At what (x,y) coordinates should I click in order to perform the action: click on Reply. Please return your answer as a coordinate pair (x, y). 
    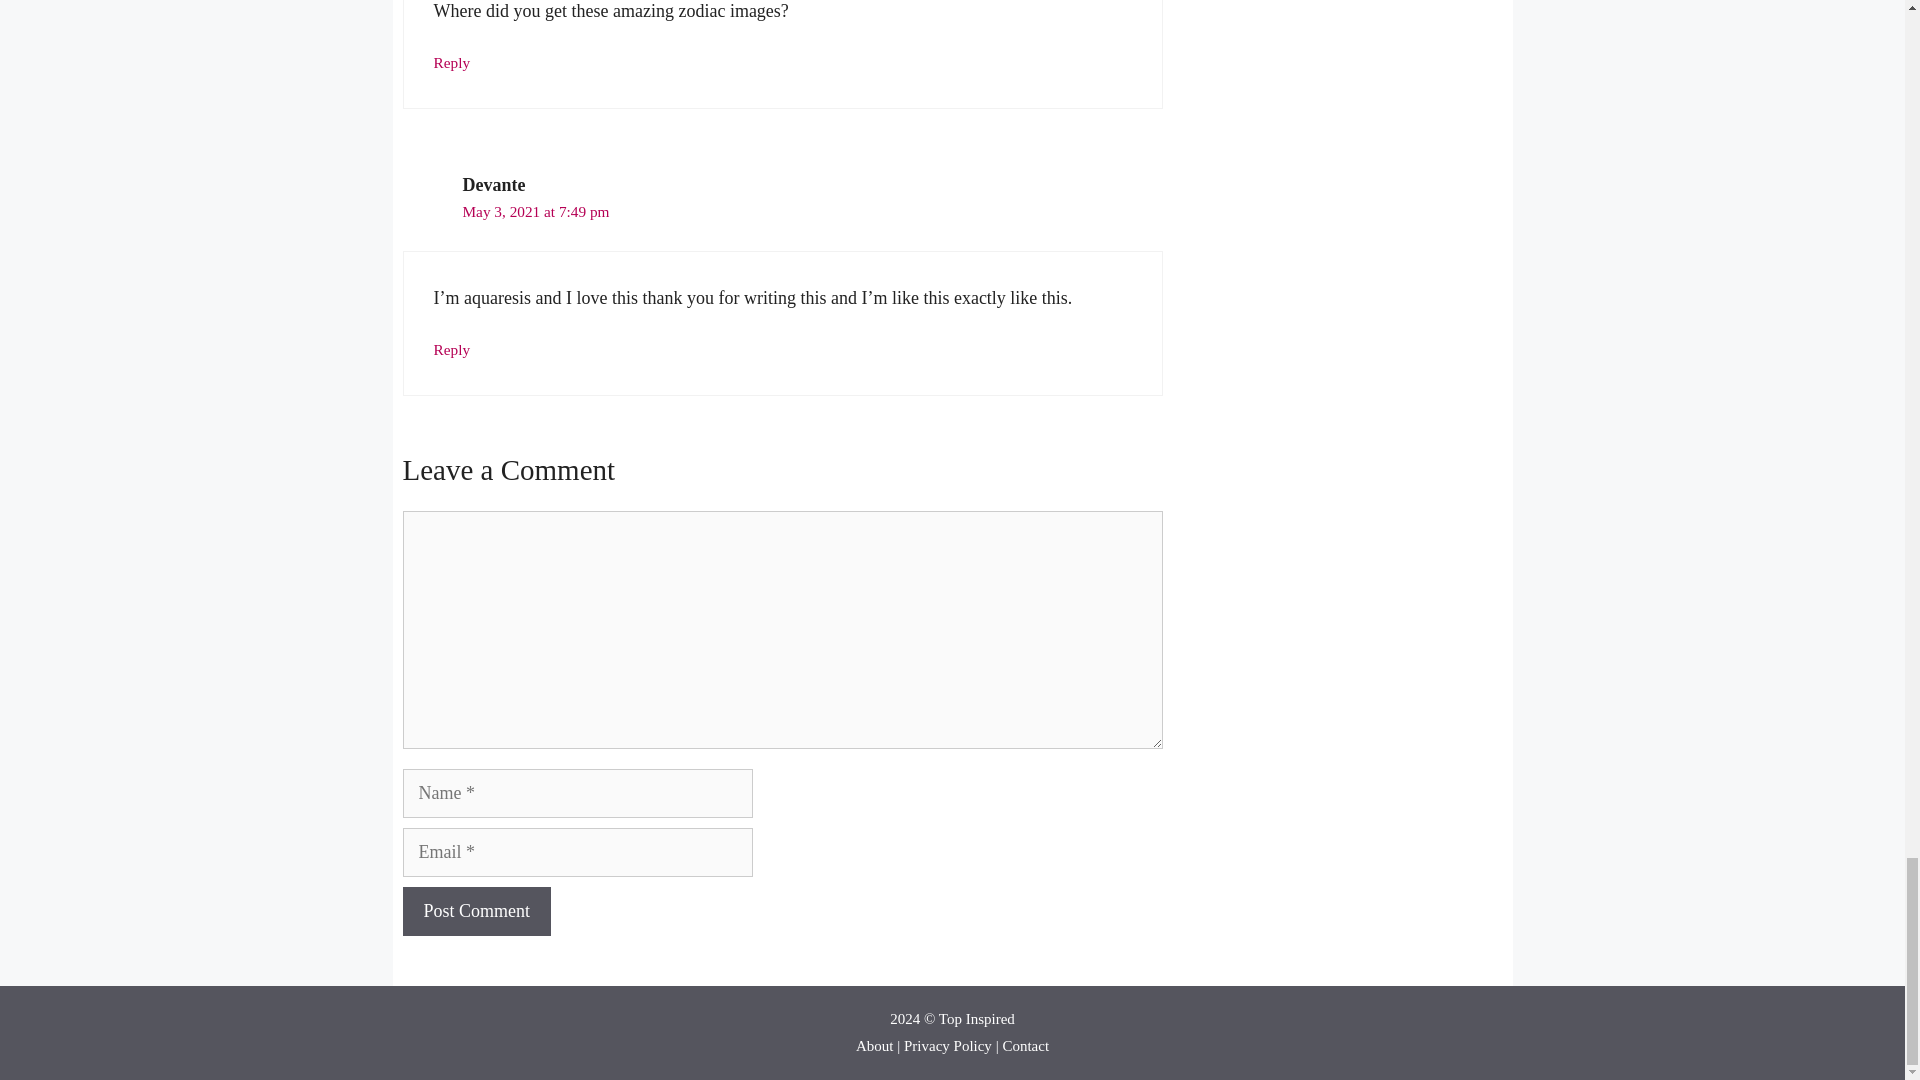
    Looking at the image, I should click on (452, 62).